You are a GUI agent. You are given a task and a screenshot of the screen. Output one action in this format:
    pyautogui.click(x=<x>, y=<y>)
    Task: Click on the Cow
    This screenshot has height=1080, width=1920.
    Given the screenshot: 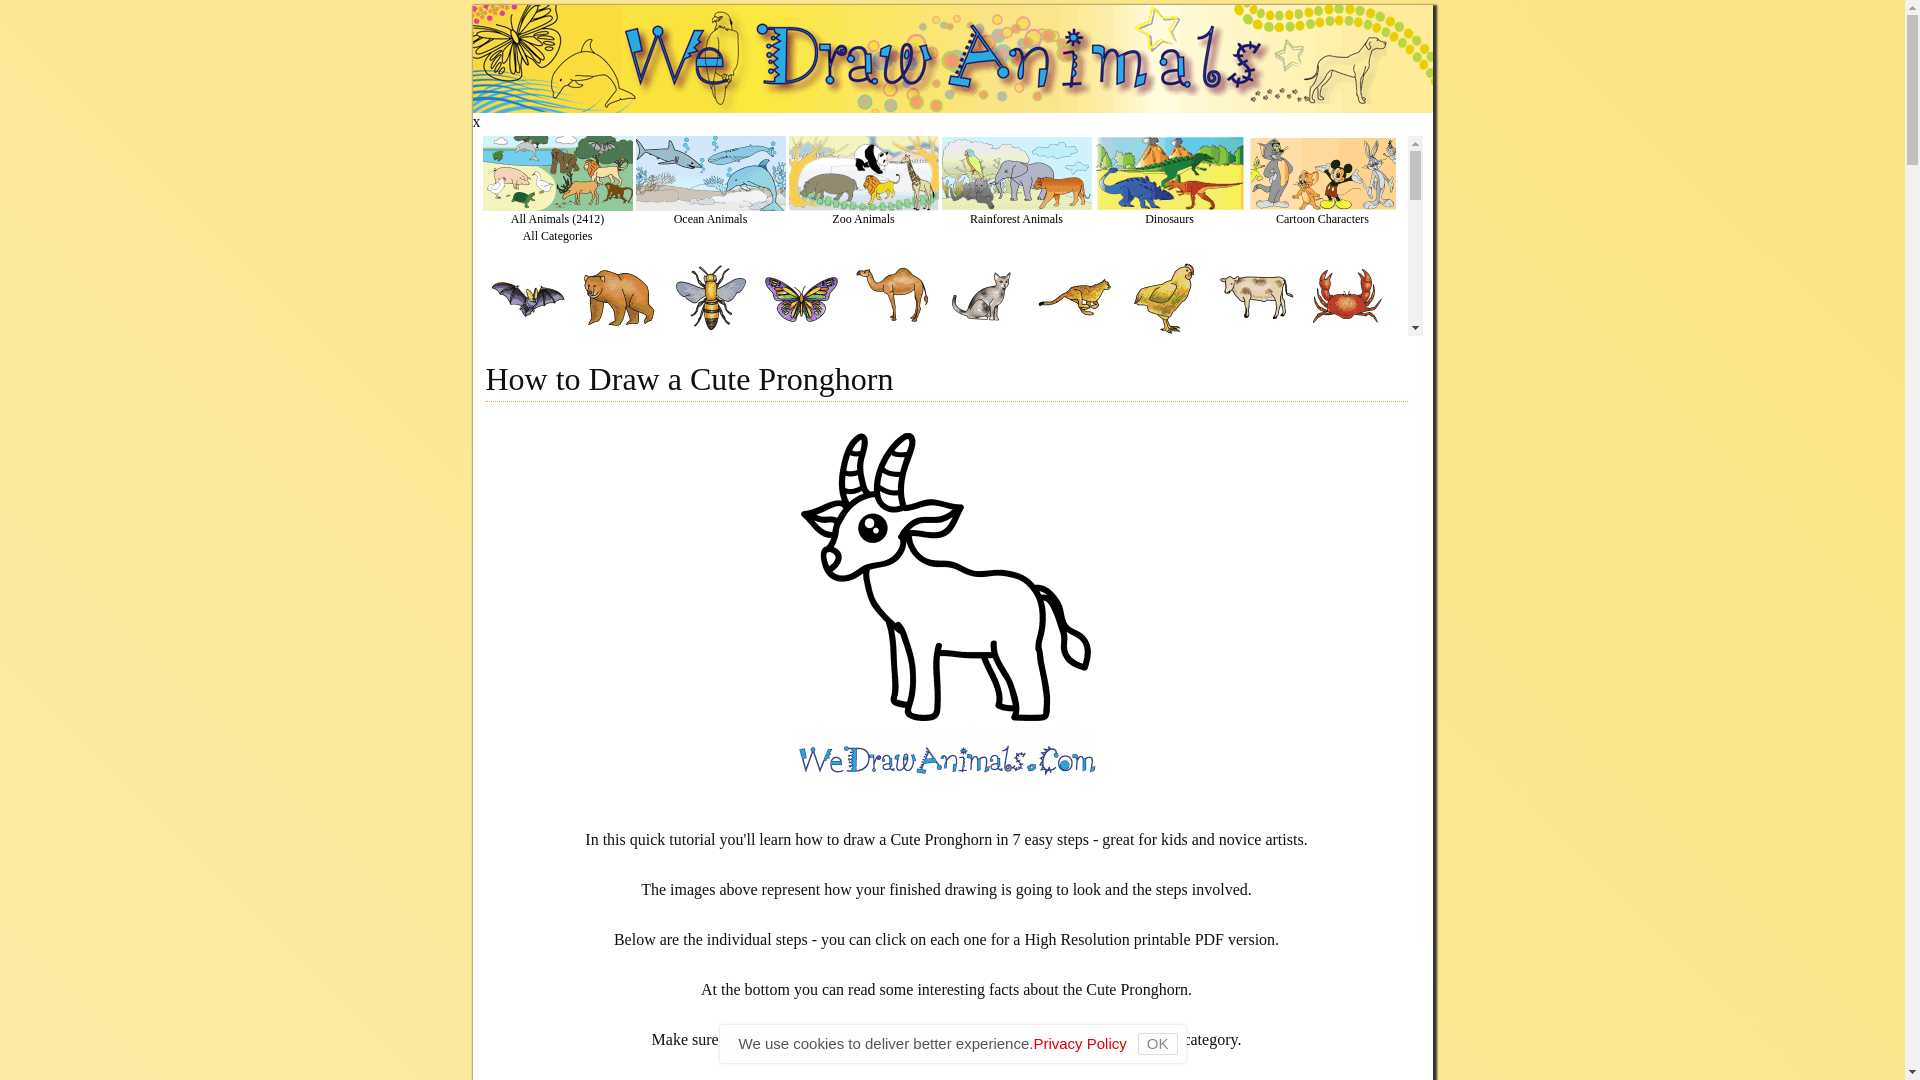 What is the action you would take?
    pyautogui.click(x=1254, y=350)
    